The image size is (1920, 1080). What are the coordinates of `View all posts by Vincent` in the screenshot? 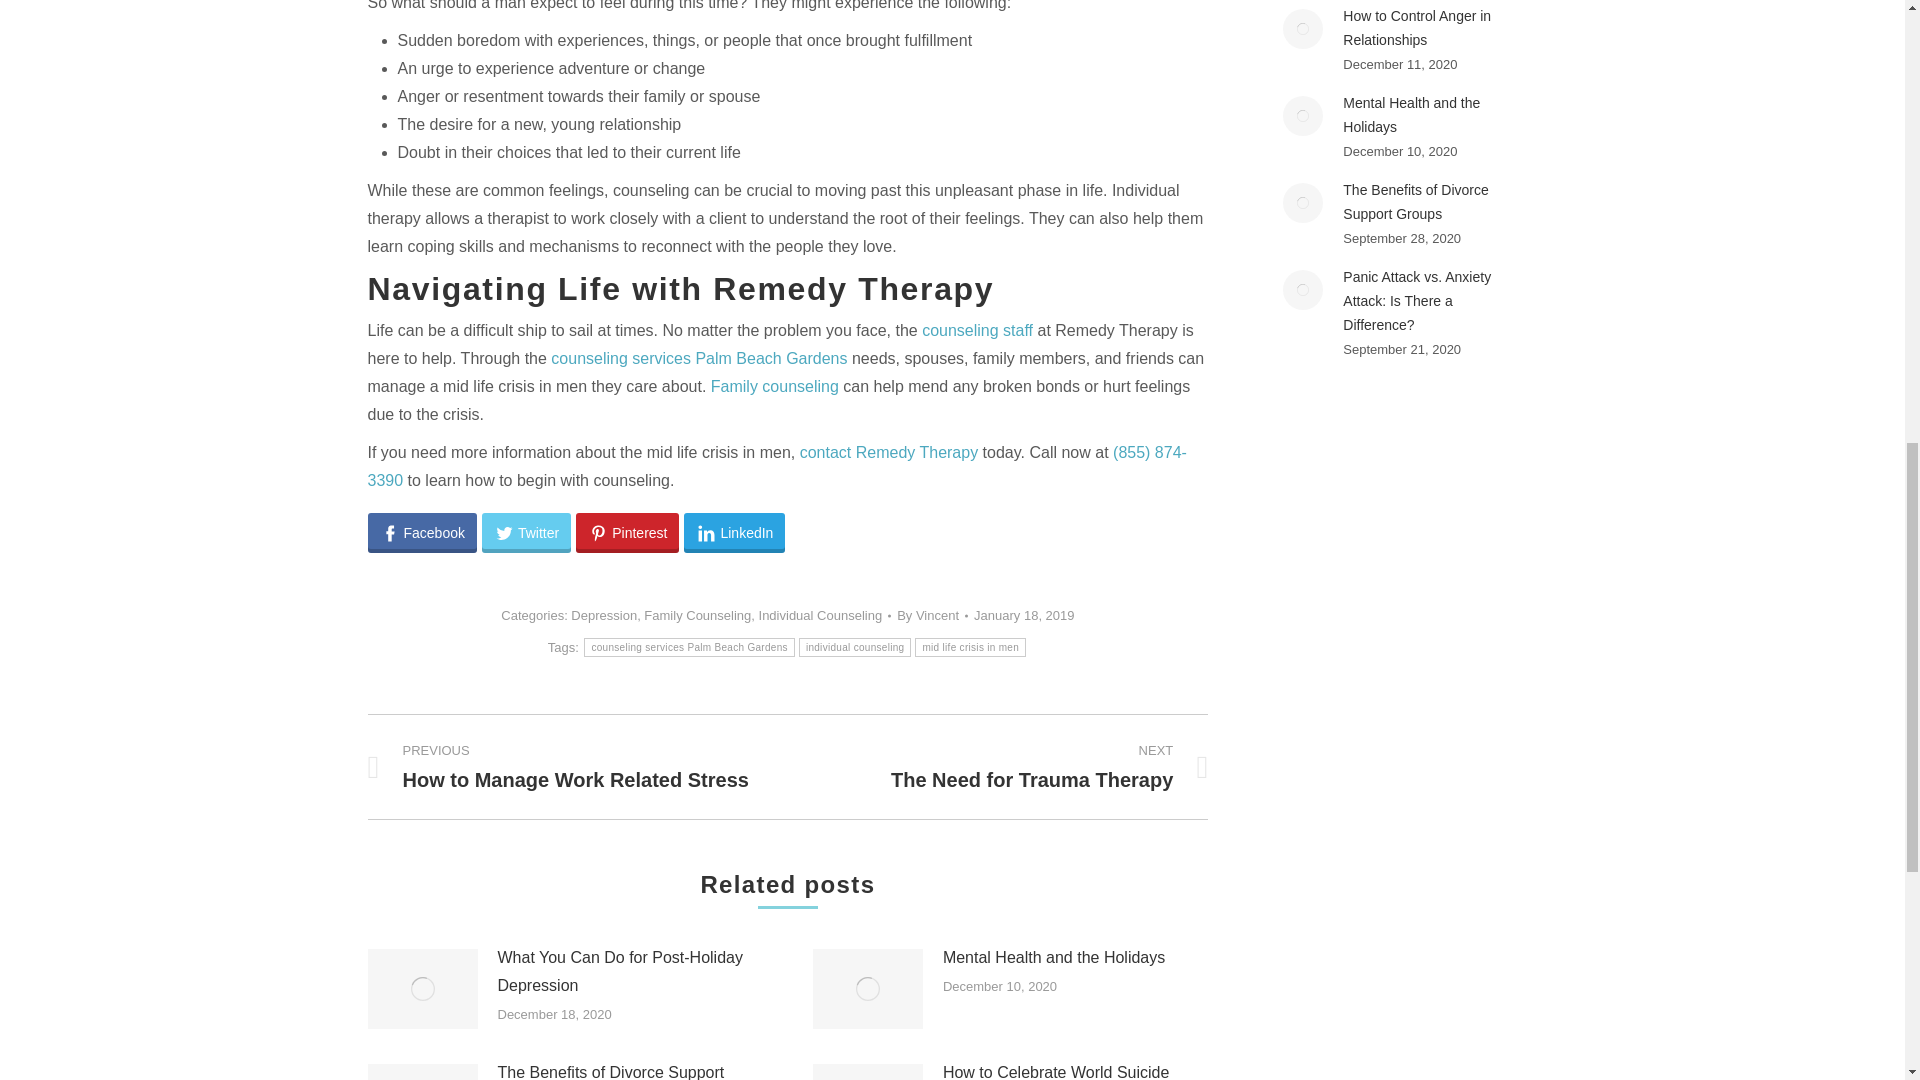 It's located at (932, 615).